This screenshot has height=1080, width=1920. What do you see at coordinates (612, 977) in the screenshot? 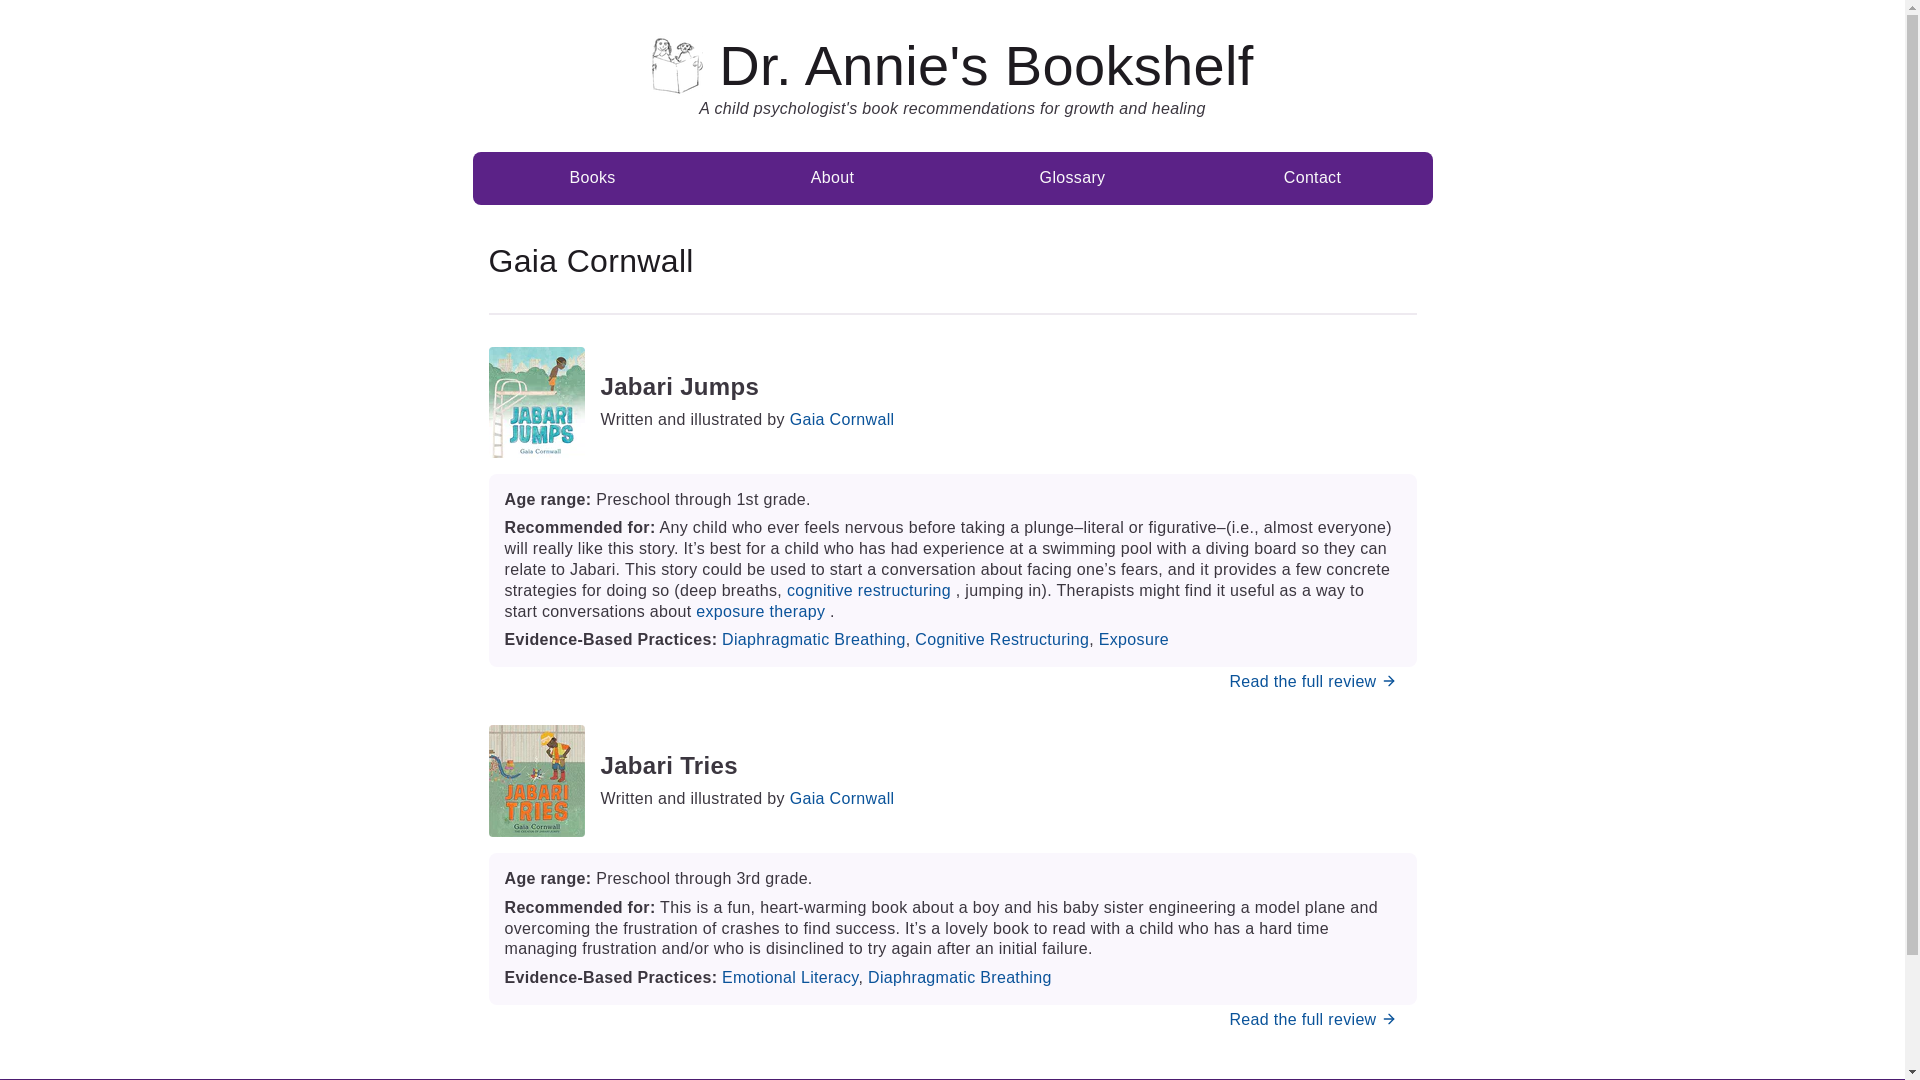
I see `Evidence-Based Practices:` at bounding box center [612, 977].